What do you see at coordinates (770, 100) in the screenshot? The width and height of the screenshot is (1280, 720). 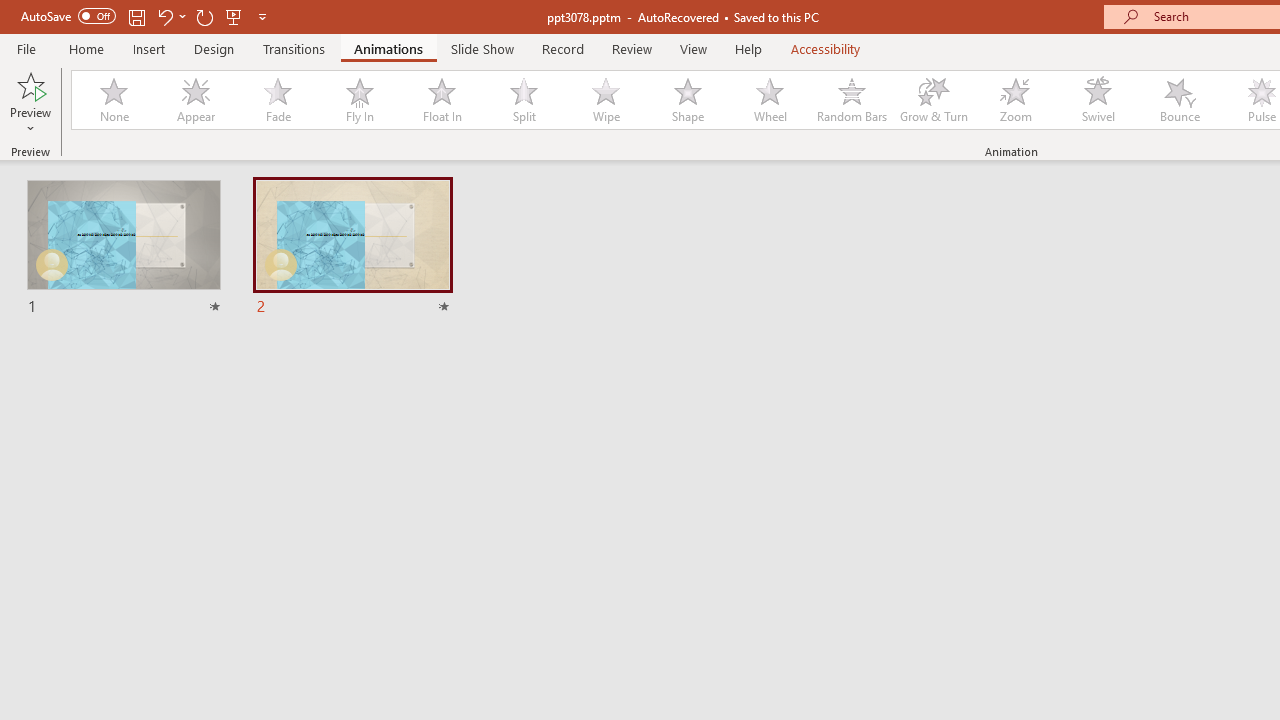 I see `Wheel` at bounding box center [770, 100].